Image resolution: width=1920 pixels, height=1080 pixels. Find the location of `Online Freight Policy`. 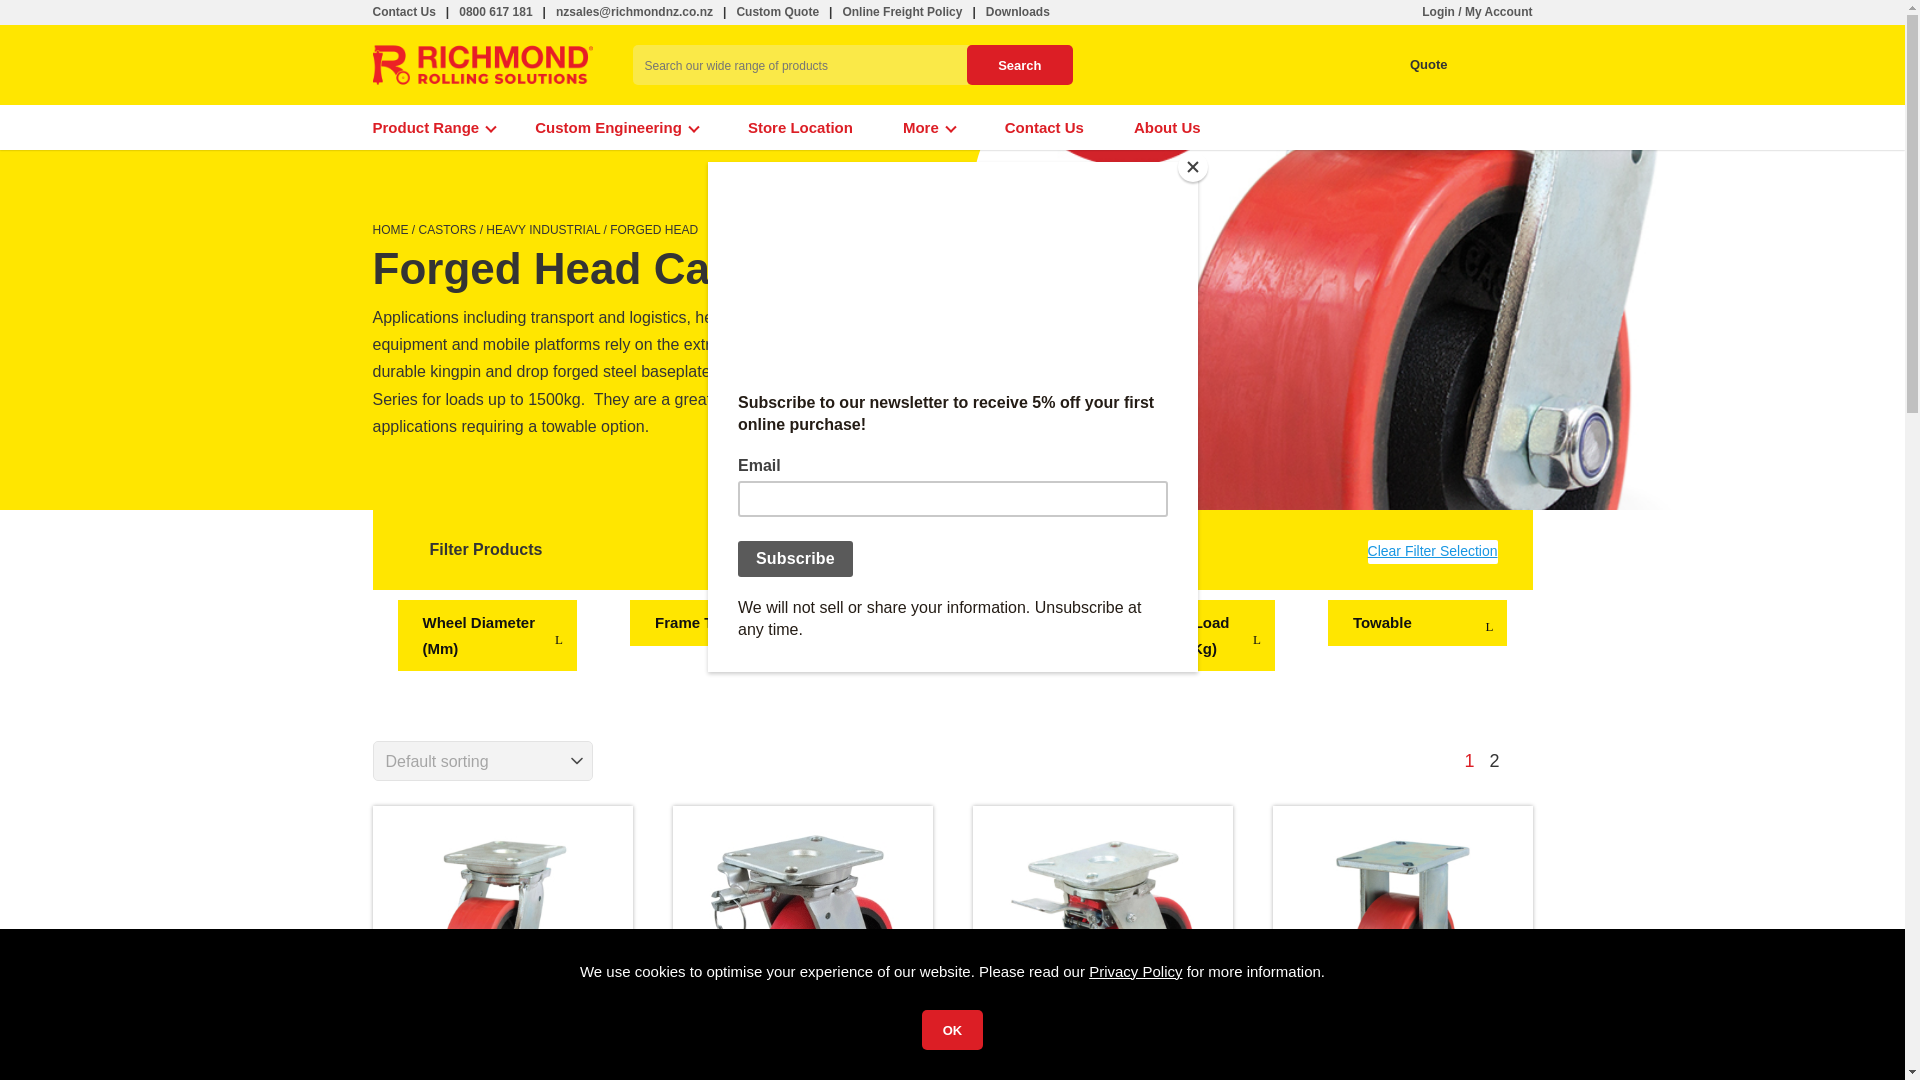

Online Freight Policy is located at coordinates (902, 12).